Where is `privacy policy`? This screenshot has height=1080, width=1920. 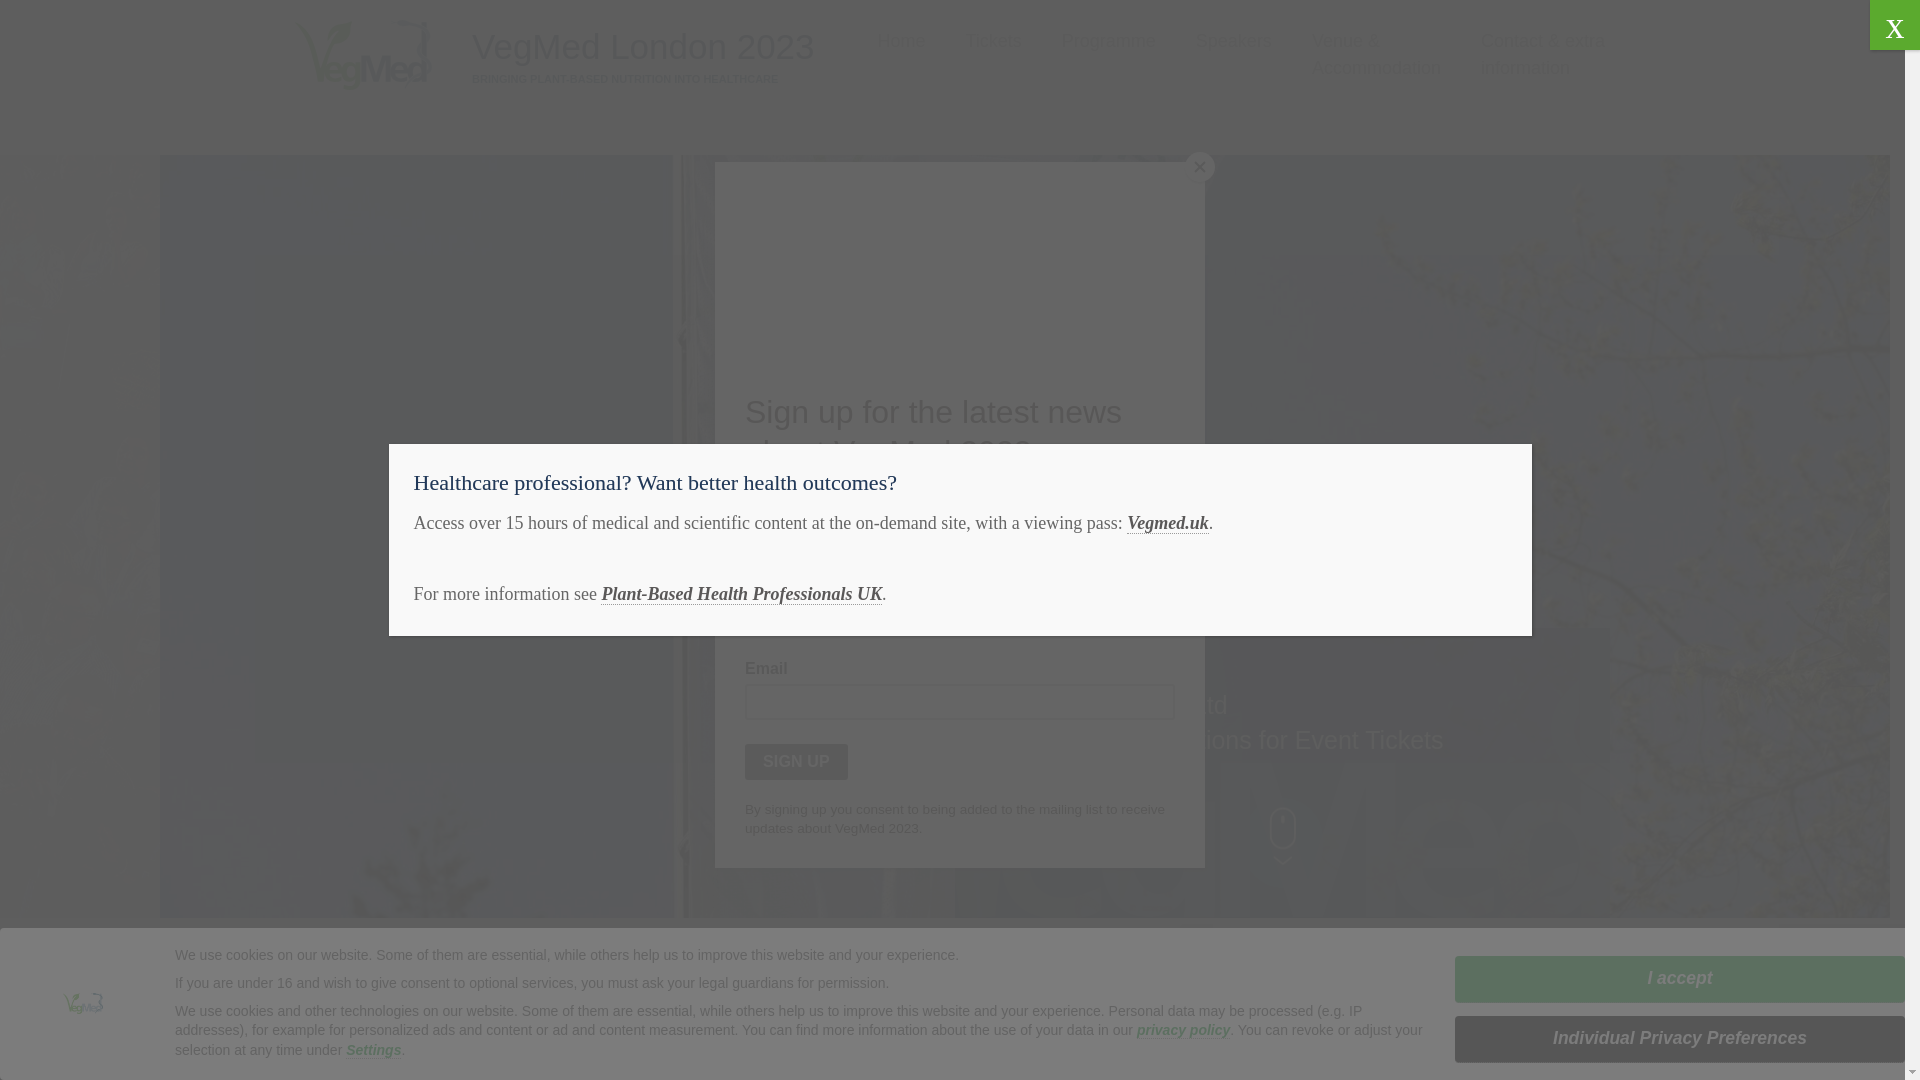 privacy policy is located at coordinates (1183, 1030).